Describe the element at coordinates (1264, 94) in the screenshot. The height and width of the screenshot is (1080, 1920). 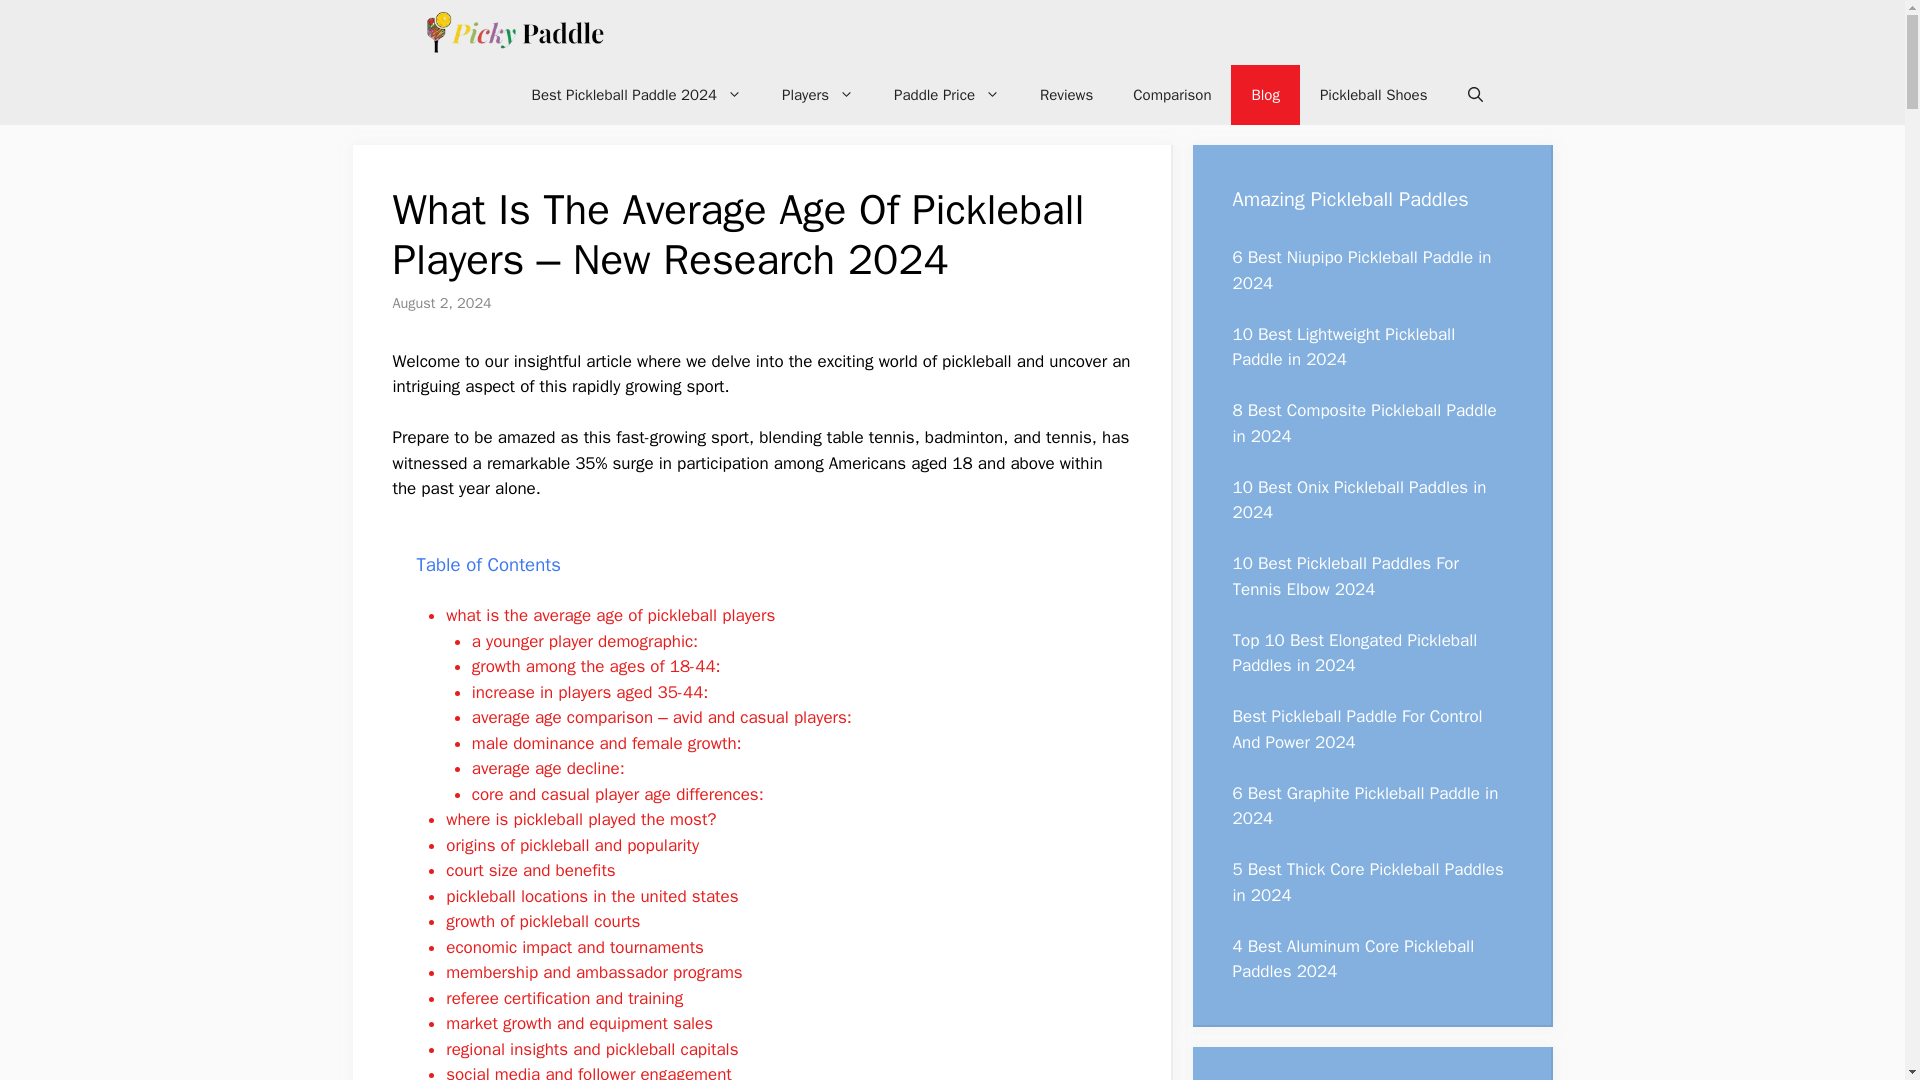
I see `Blog` at that location.